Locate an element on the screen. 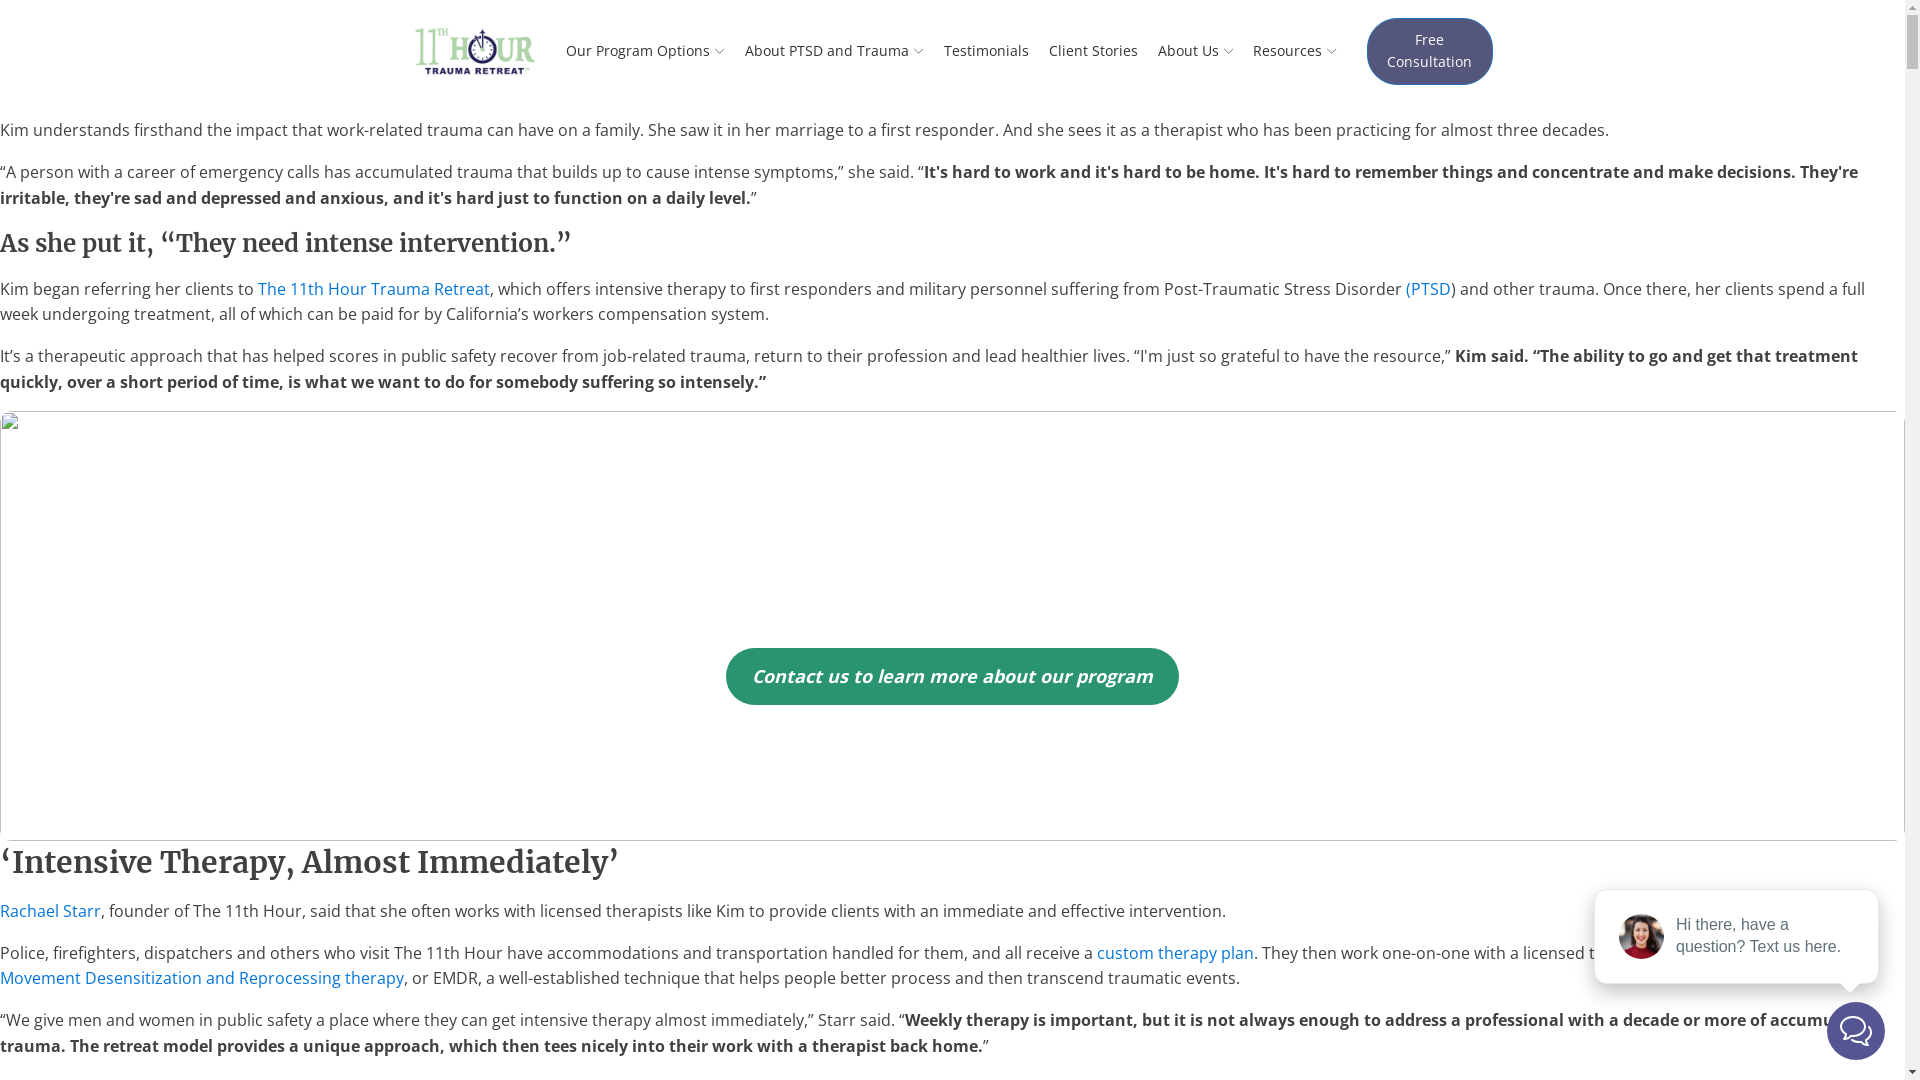  (PTSD is located at coordinates (1428, 289).